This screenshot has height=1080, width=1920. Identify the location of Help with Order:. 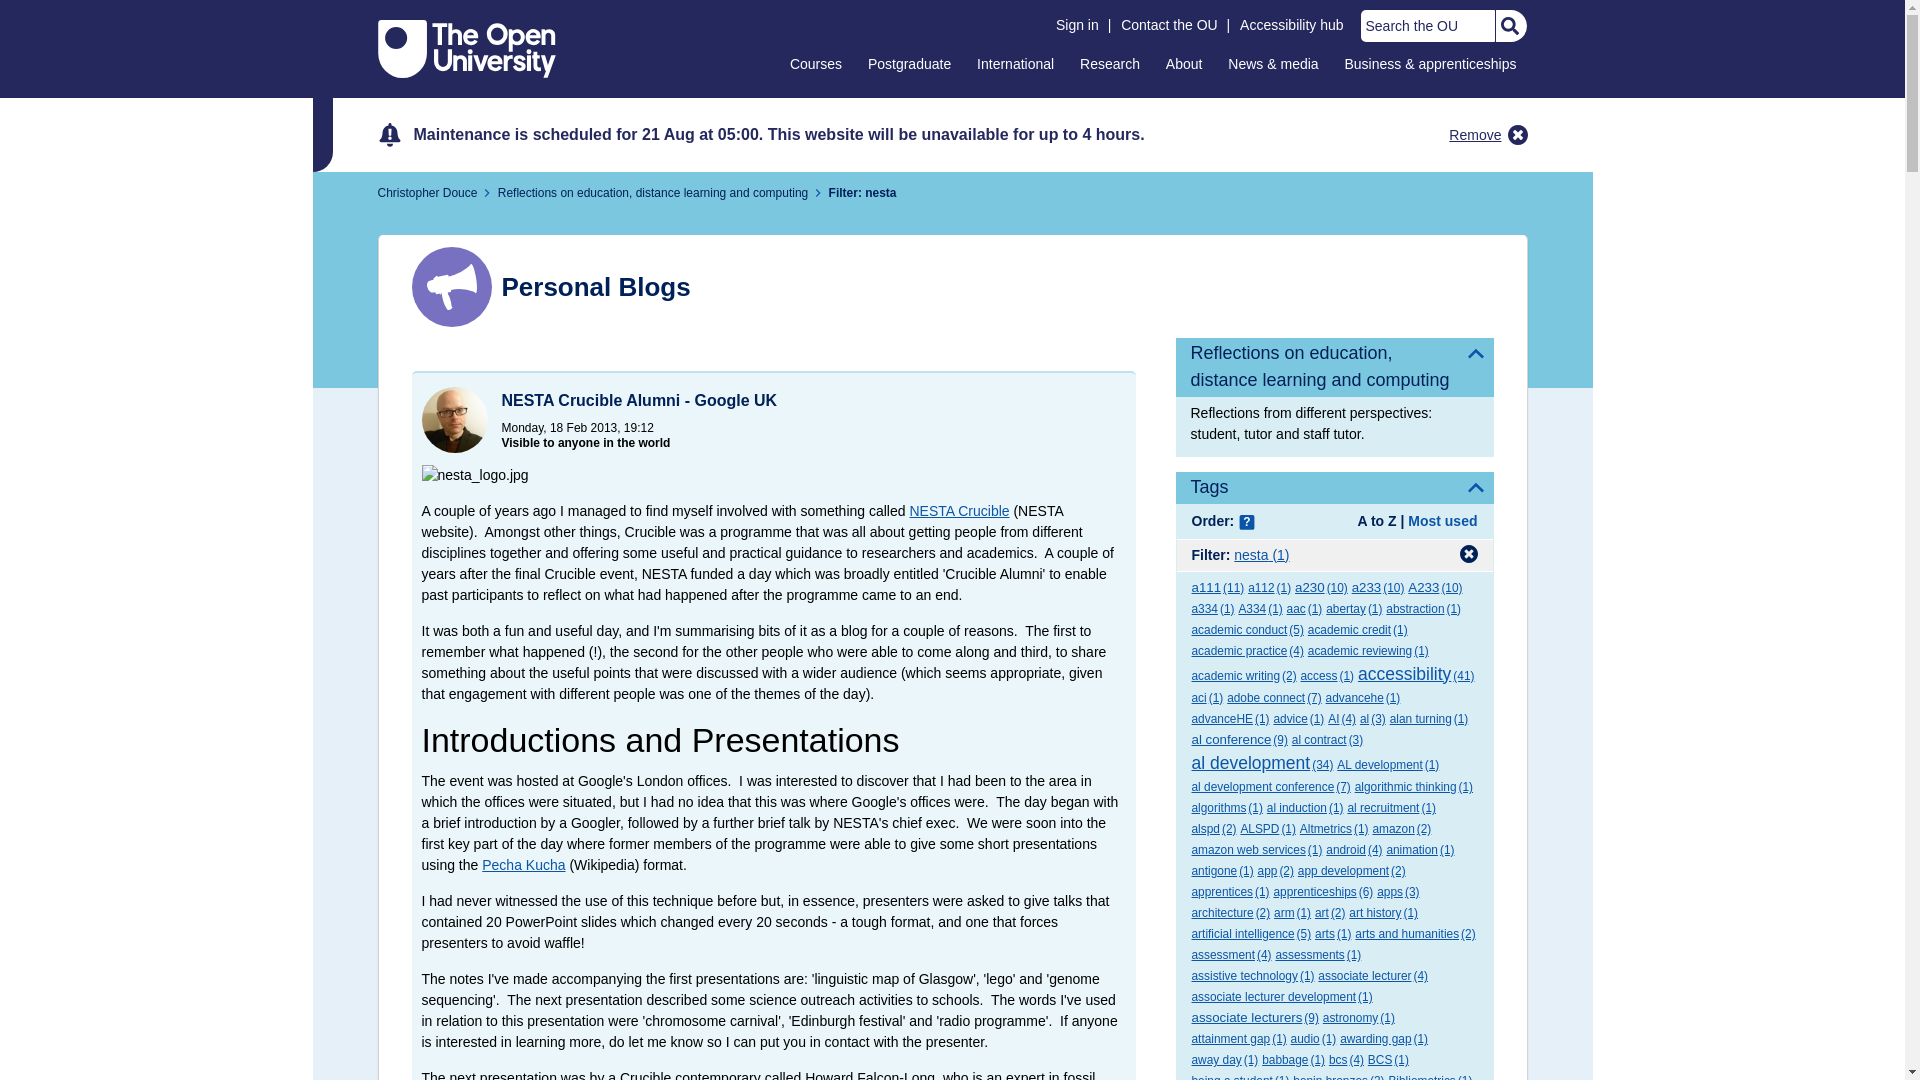
(1246, 523).